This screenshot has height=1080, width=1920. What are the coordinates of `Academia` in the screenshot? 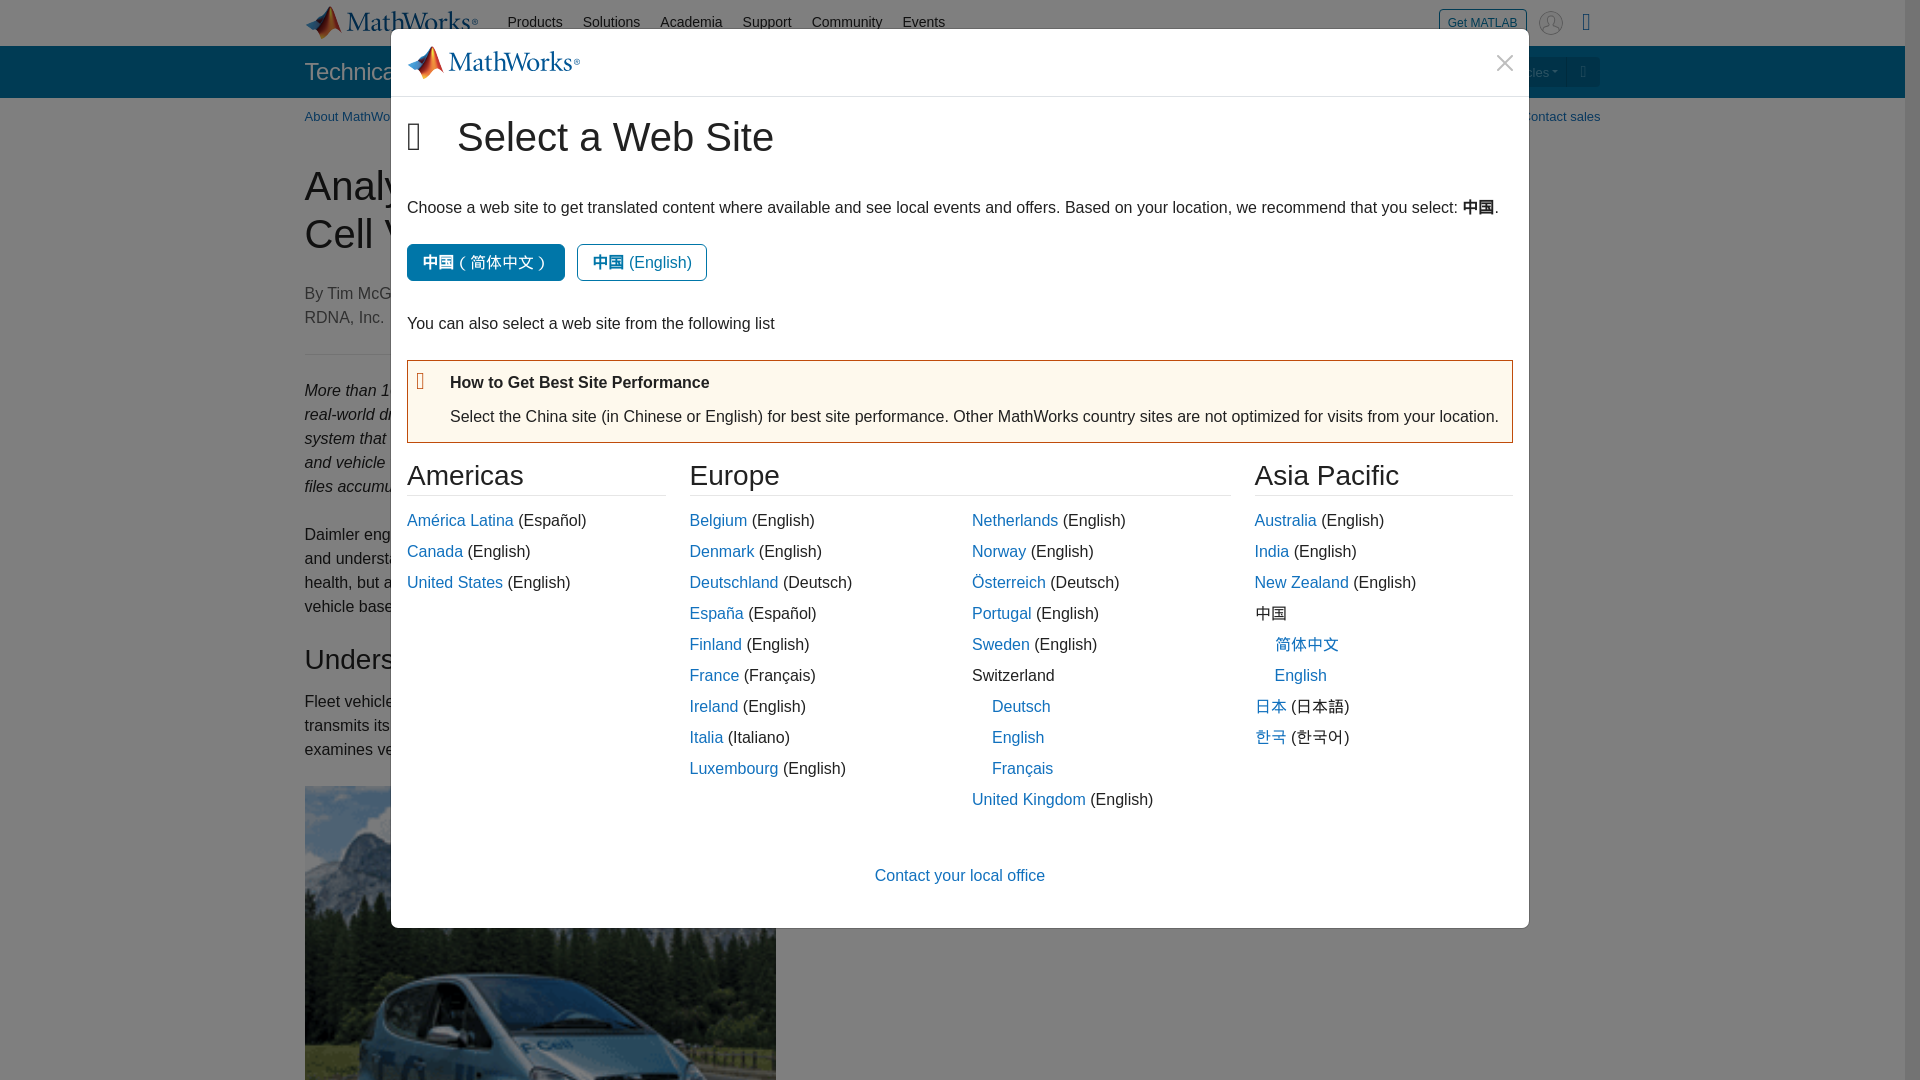 It's located at (690, 22).